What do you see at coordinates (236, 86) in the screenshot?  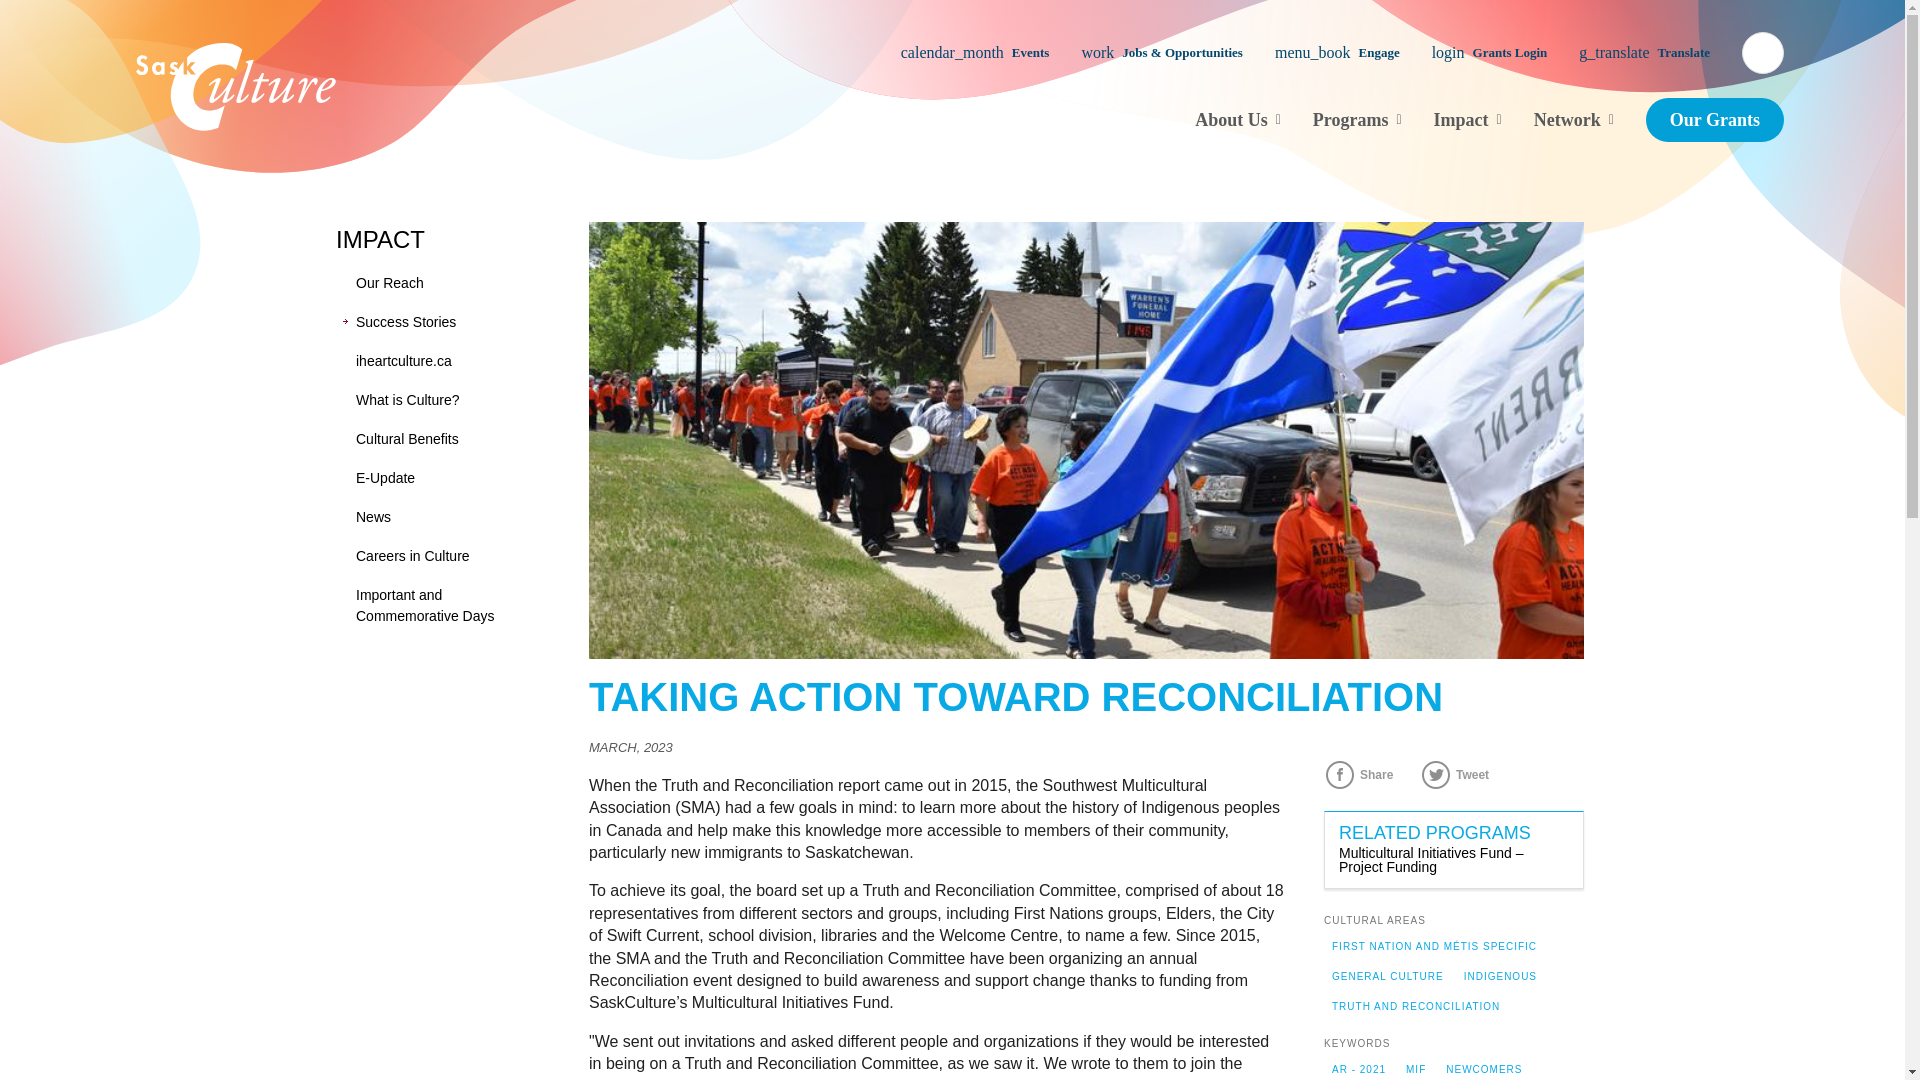 I see `SaskCulture` at bounding box center [236, 86].